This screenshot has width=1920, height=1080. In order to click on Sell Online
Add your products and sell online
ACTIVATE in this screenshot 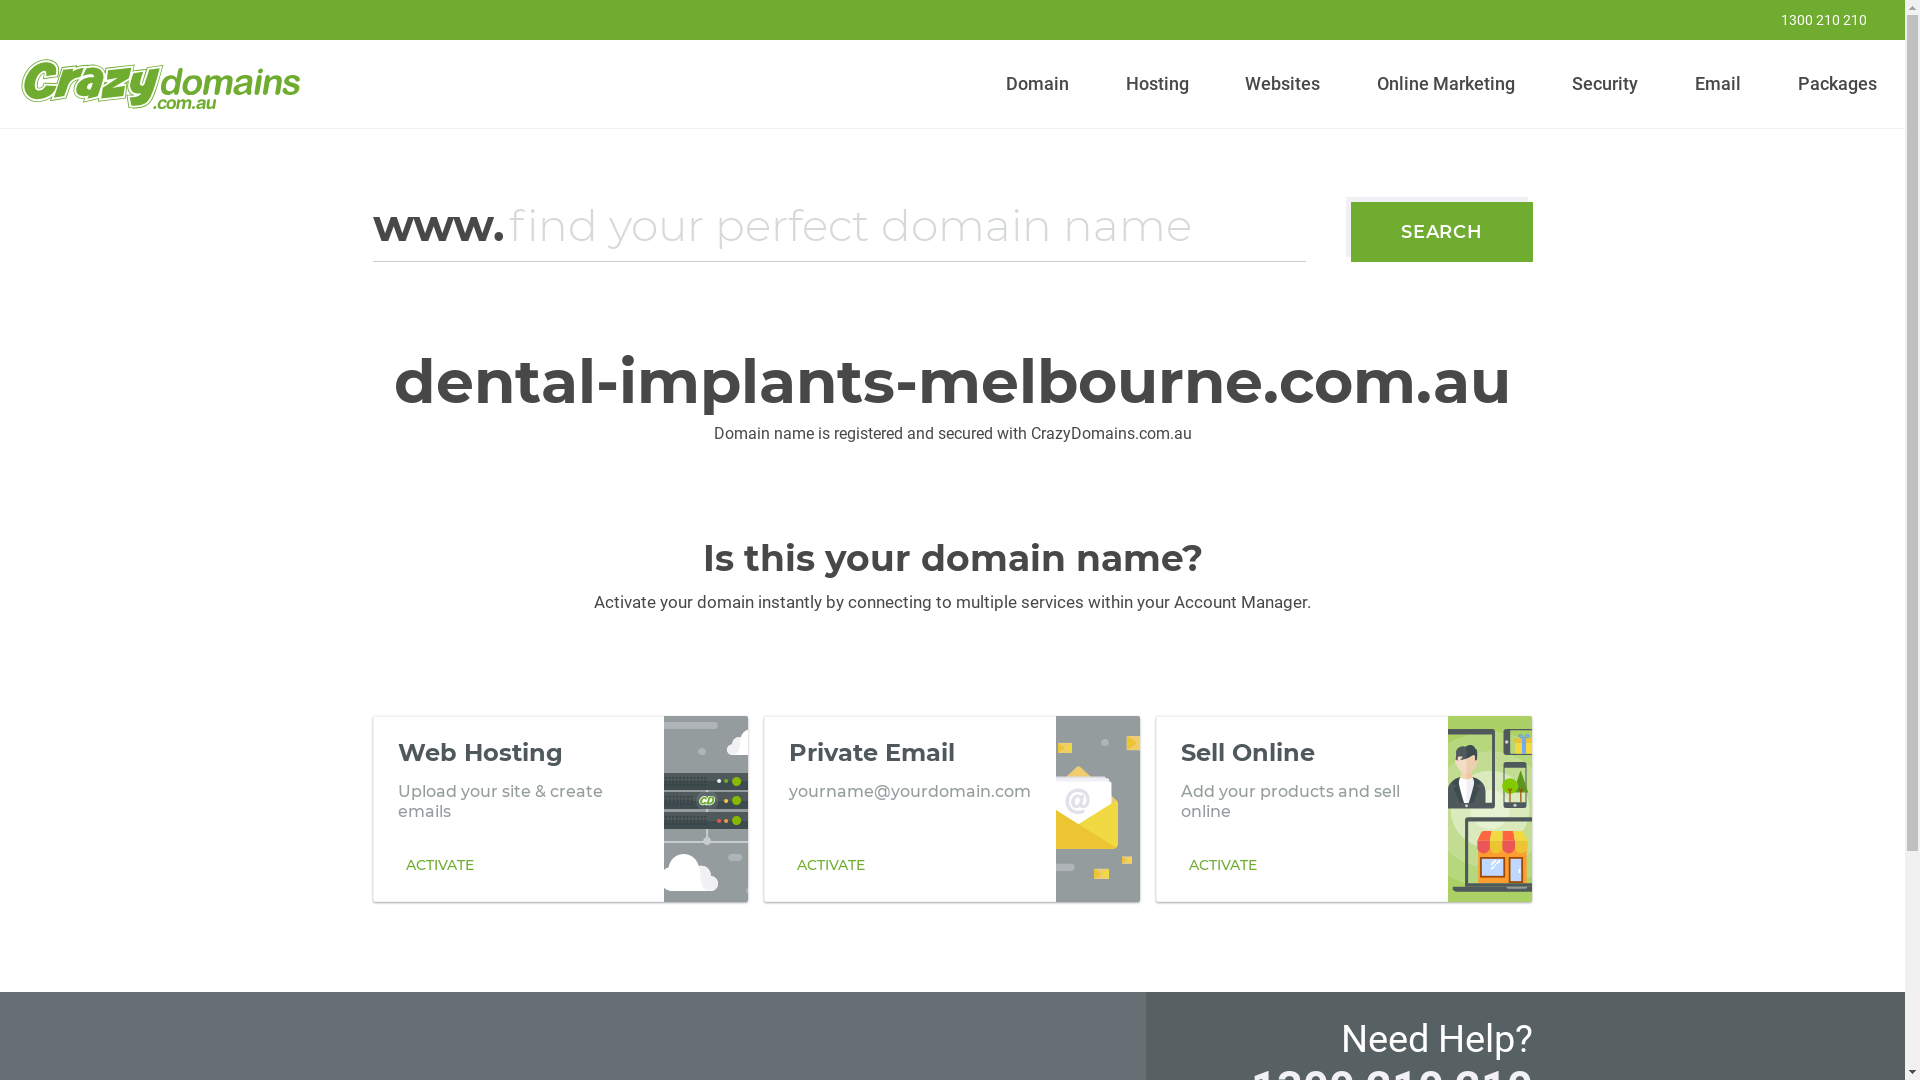, I will do `click(1344, 809)`.